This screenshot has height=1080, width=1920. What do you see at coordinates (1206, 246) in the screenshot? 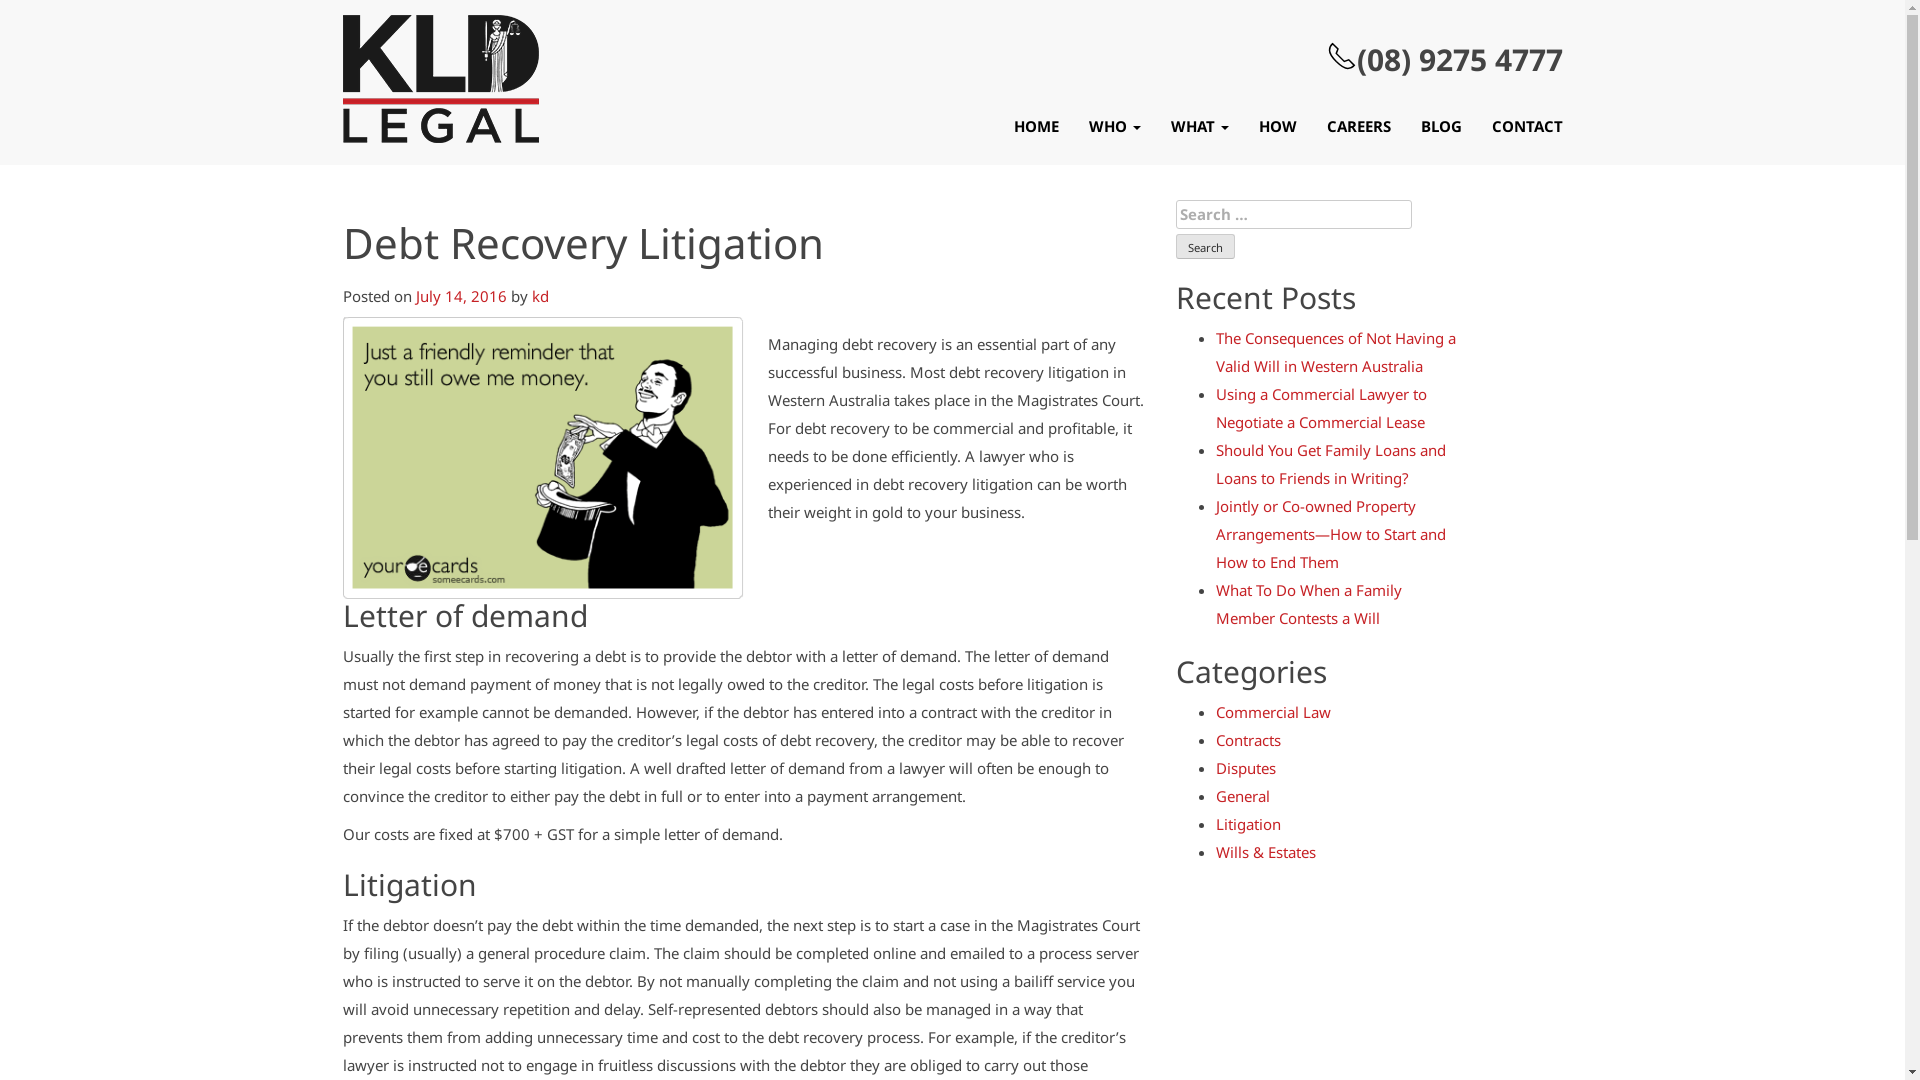
I see `Search` at bounding box center [1206, 246].